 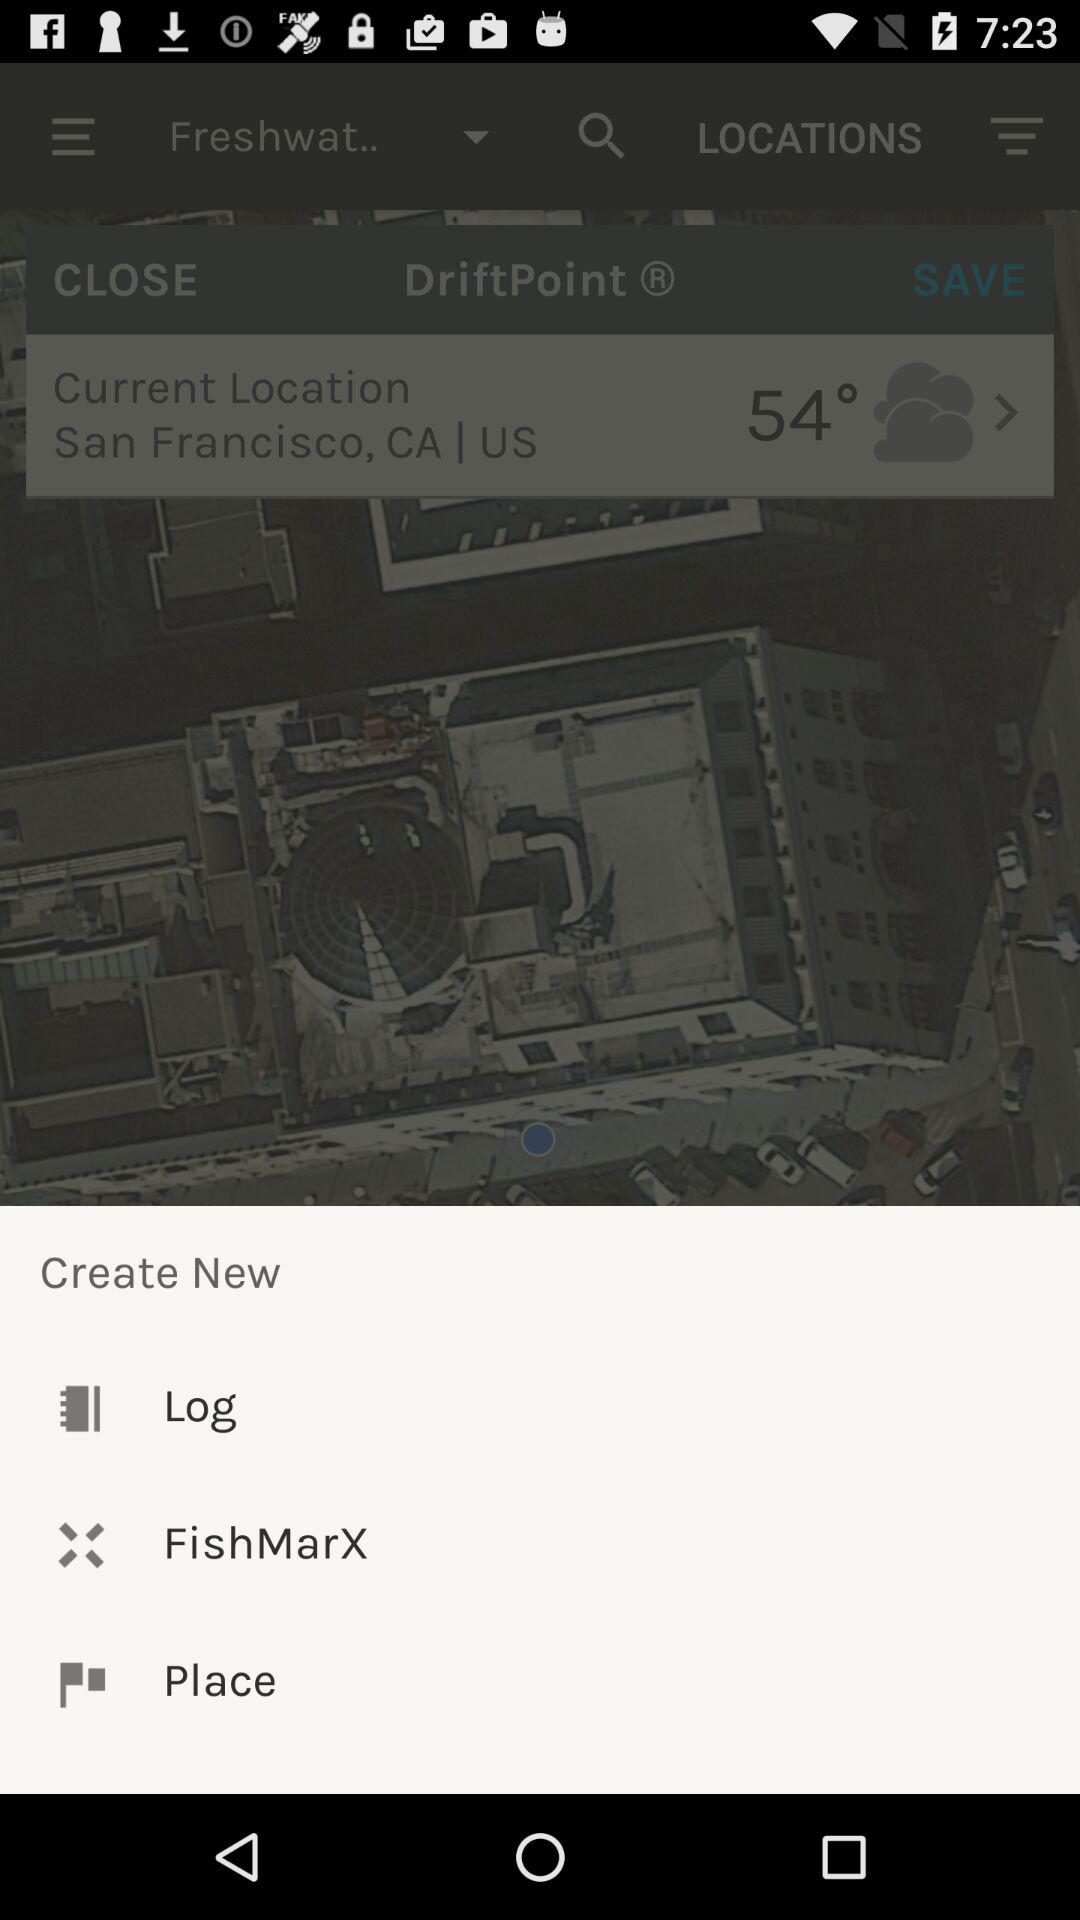 What do you see at coordinates (540, 1544) in the screenshot?
I see `scroll until fishmarx icon` at bounding box center [540, 1544].